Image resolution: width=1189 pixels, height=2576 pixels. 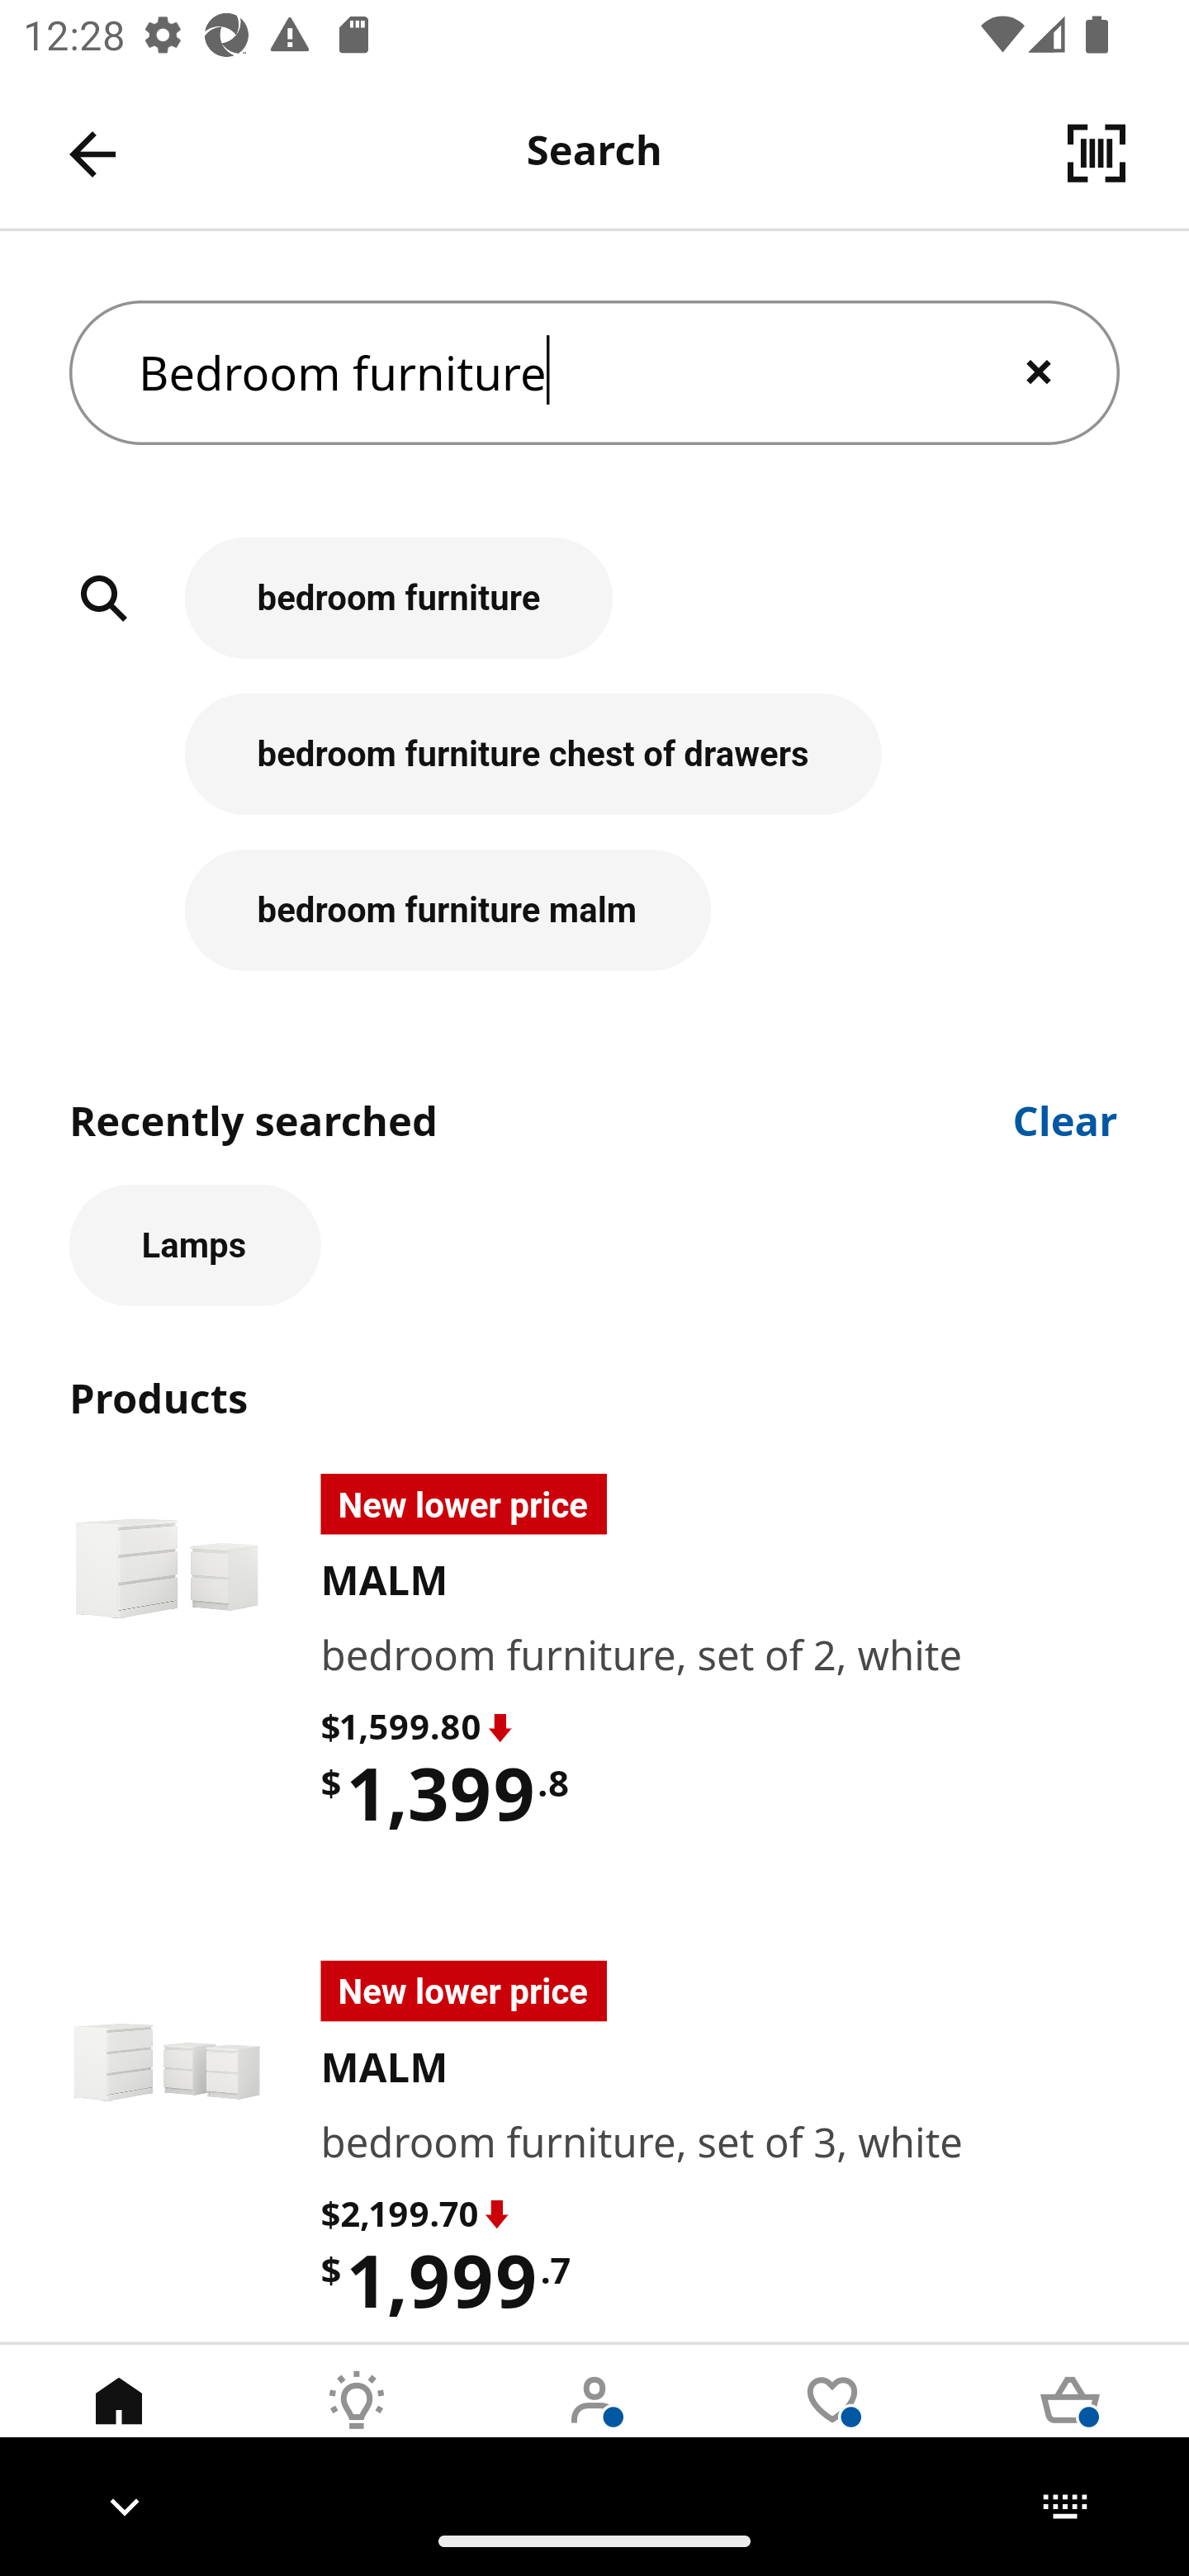 I want to click on Cart
Tab 5 of 5, so click(x=1070, y=2425).